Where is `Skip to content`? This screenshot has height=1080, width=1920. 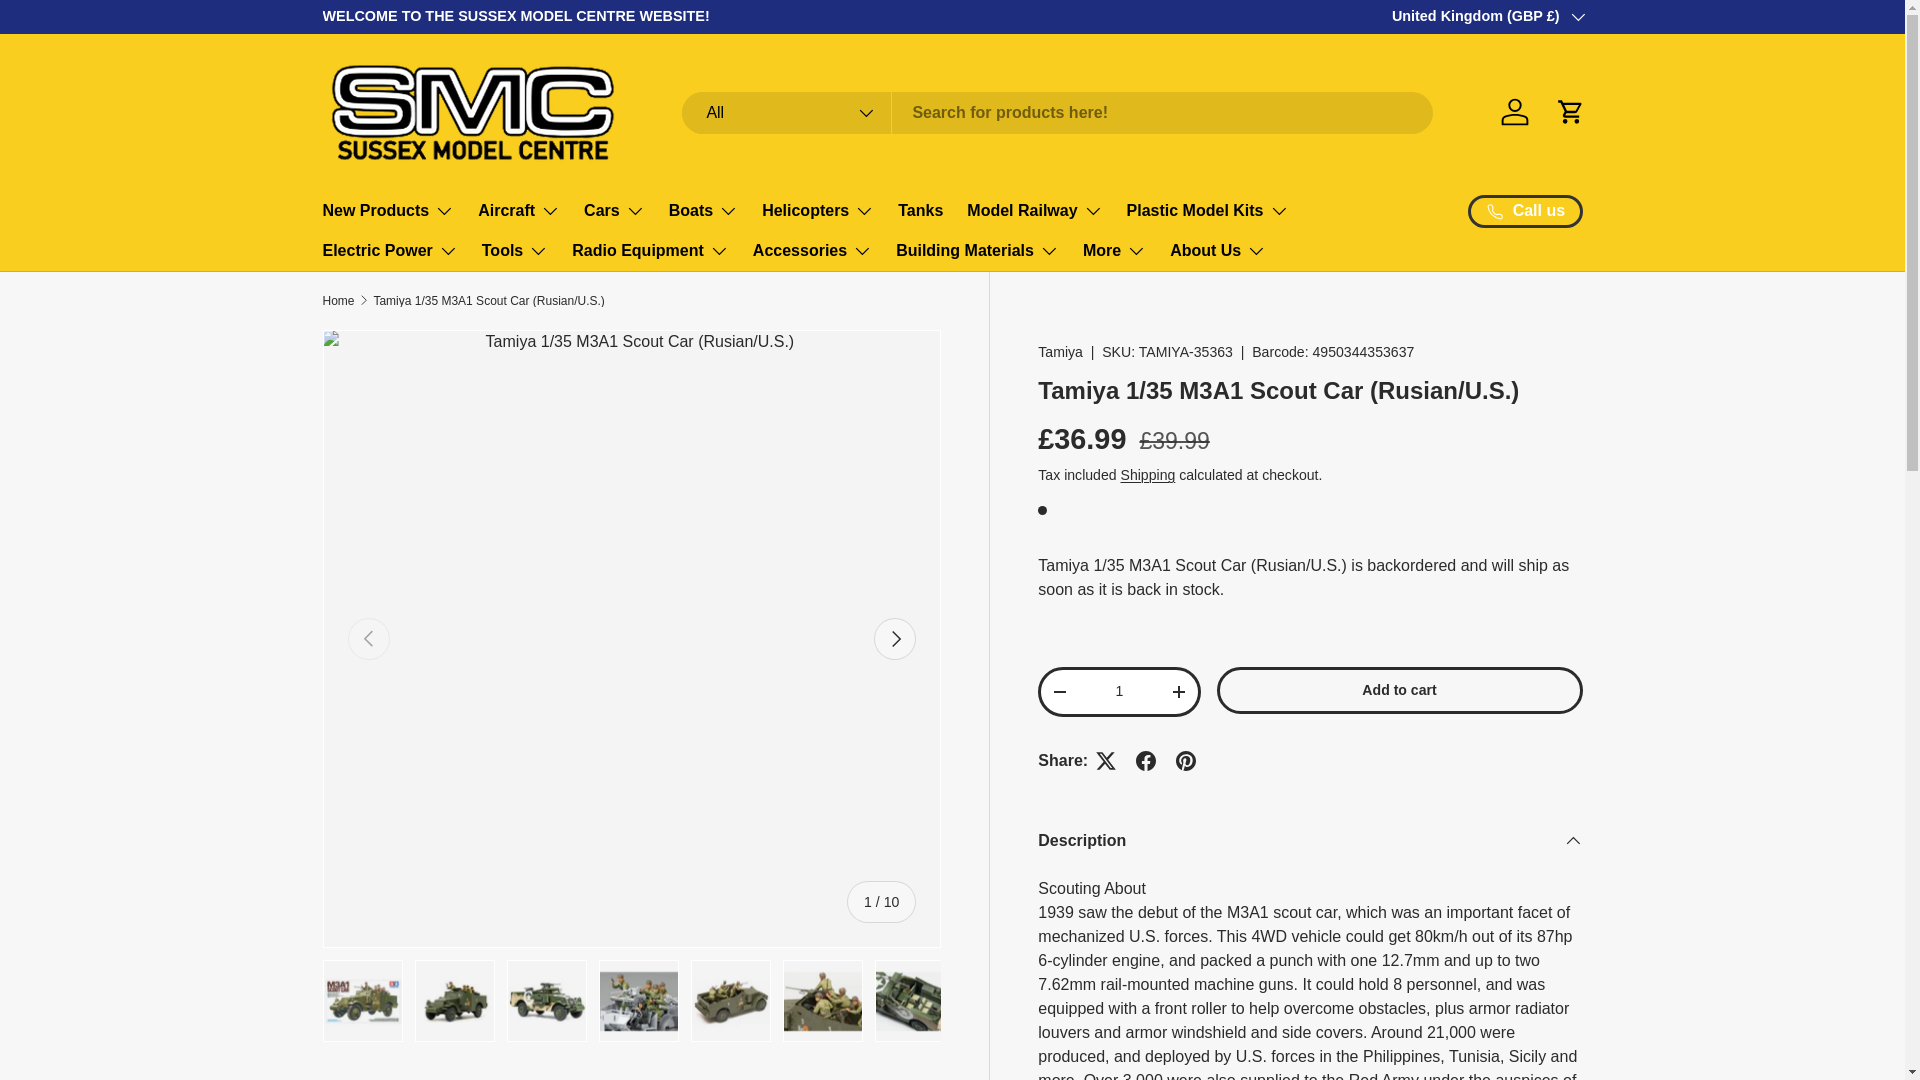
Skip to content is located at coordinates (92, 30).